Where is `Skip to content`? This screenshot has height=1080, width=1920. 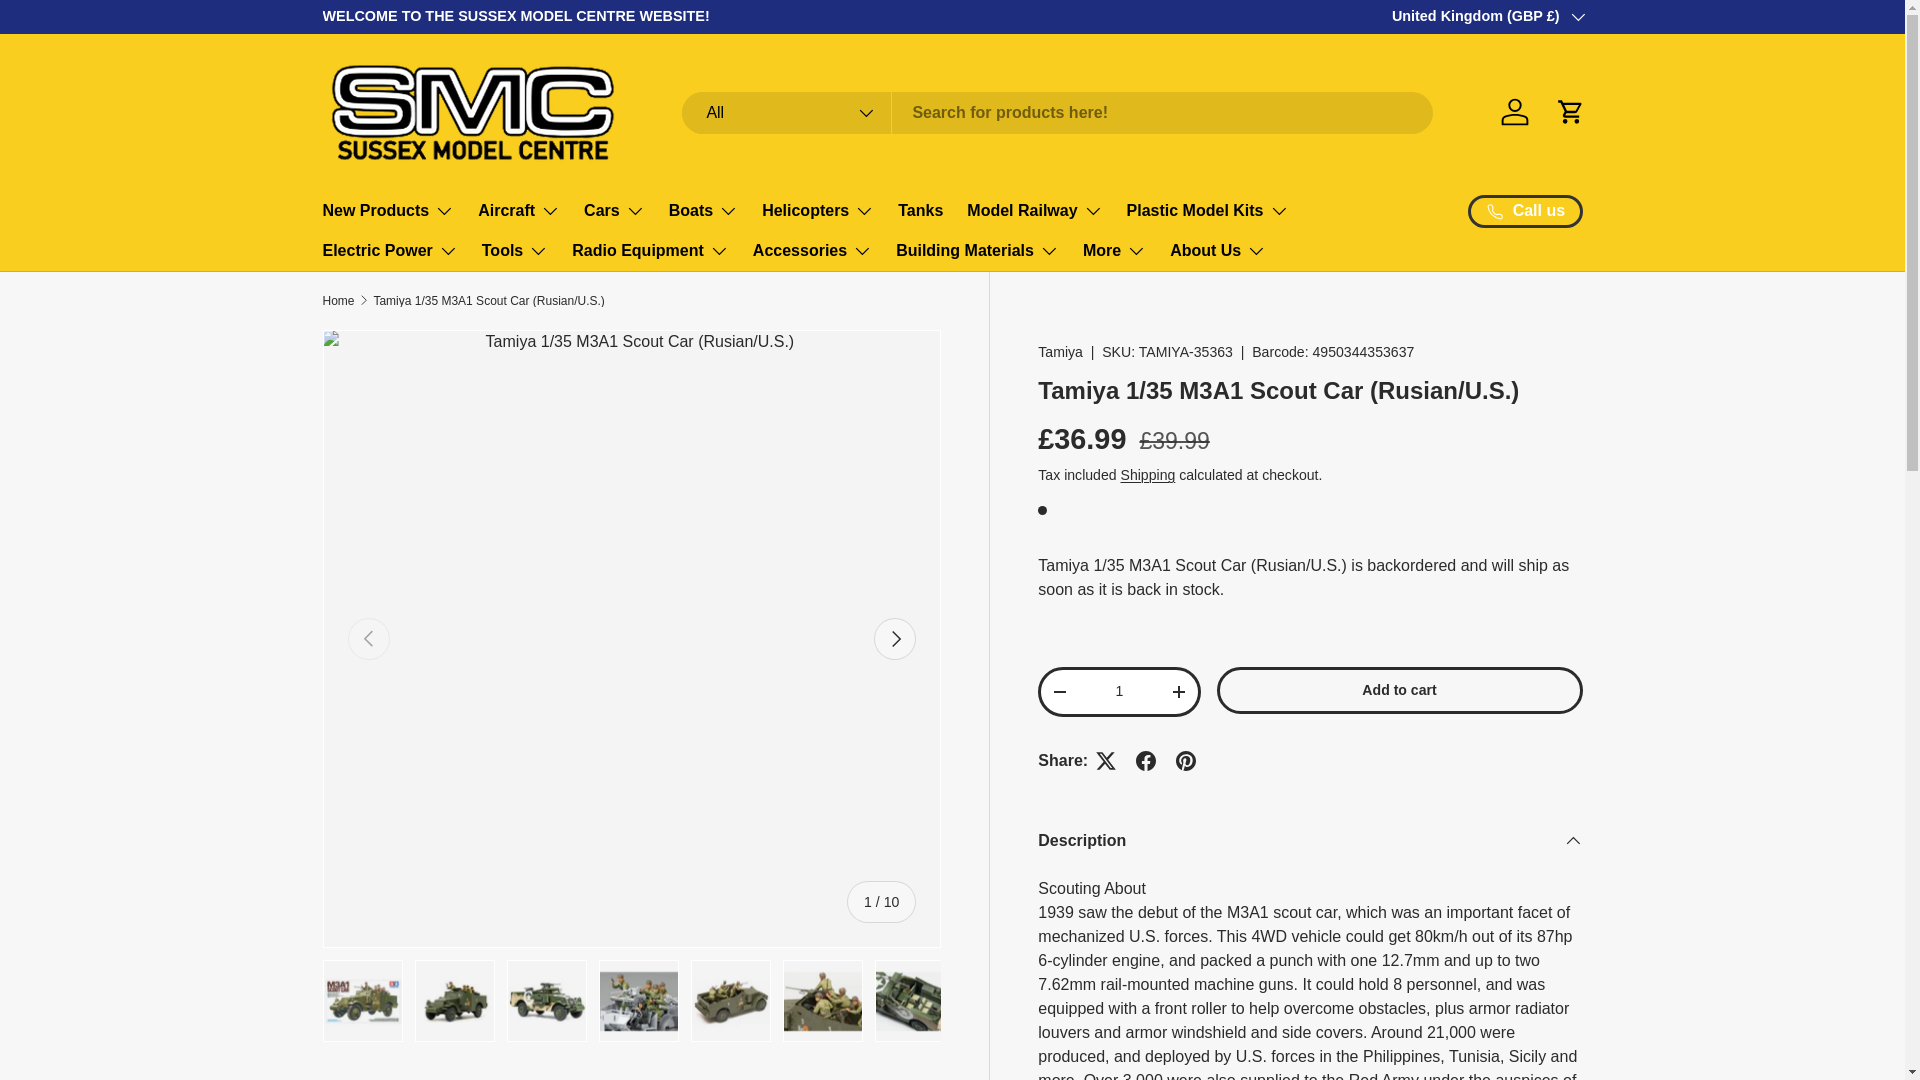
Skip to content is located at coordinates (92, 30).